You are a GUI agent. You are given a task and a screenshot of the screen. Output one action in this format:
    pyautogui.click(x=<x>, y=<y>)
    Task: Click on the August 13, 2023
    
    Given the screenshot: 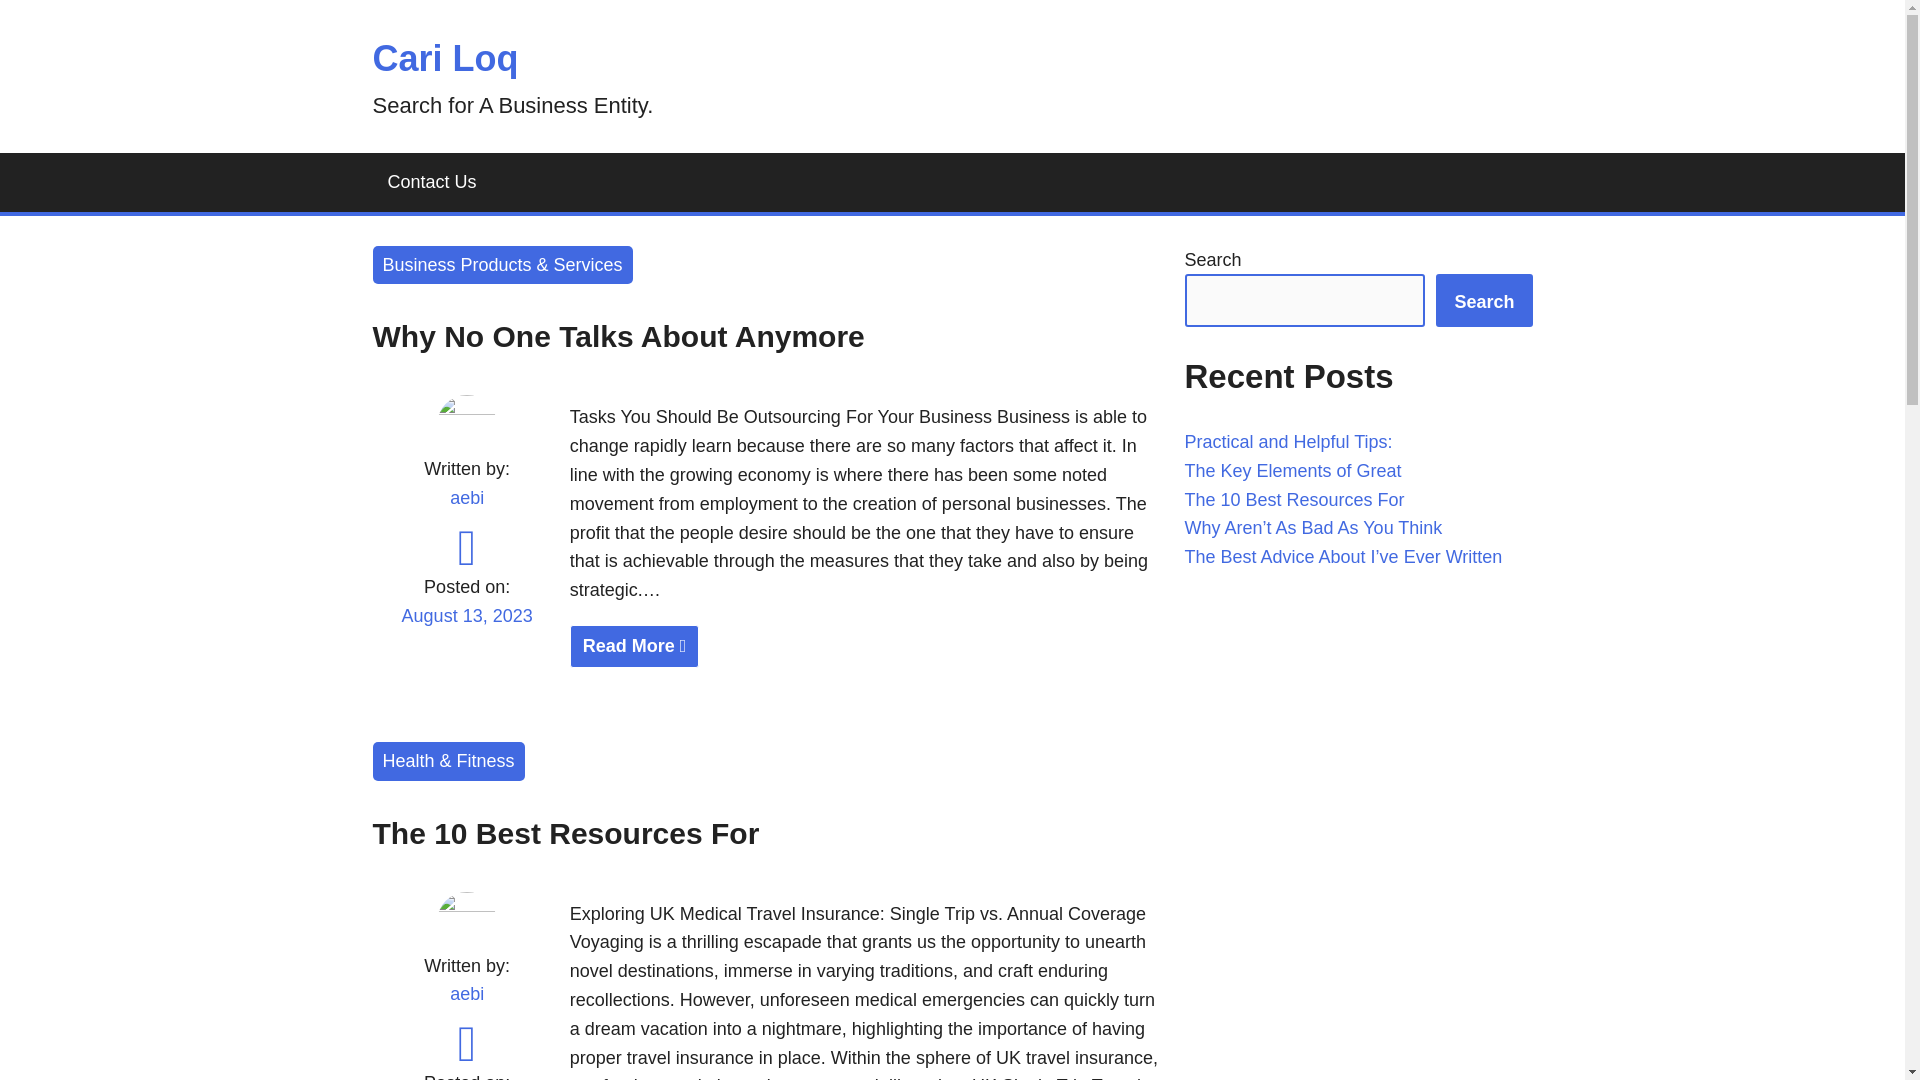 What is the action you would take?
    pyautogui.click(x=466, y=628)
    